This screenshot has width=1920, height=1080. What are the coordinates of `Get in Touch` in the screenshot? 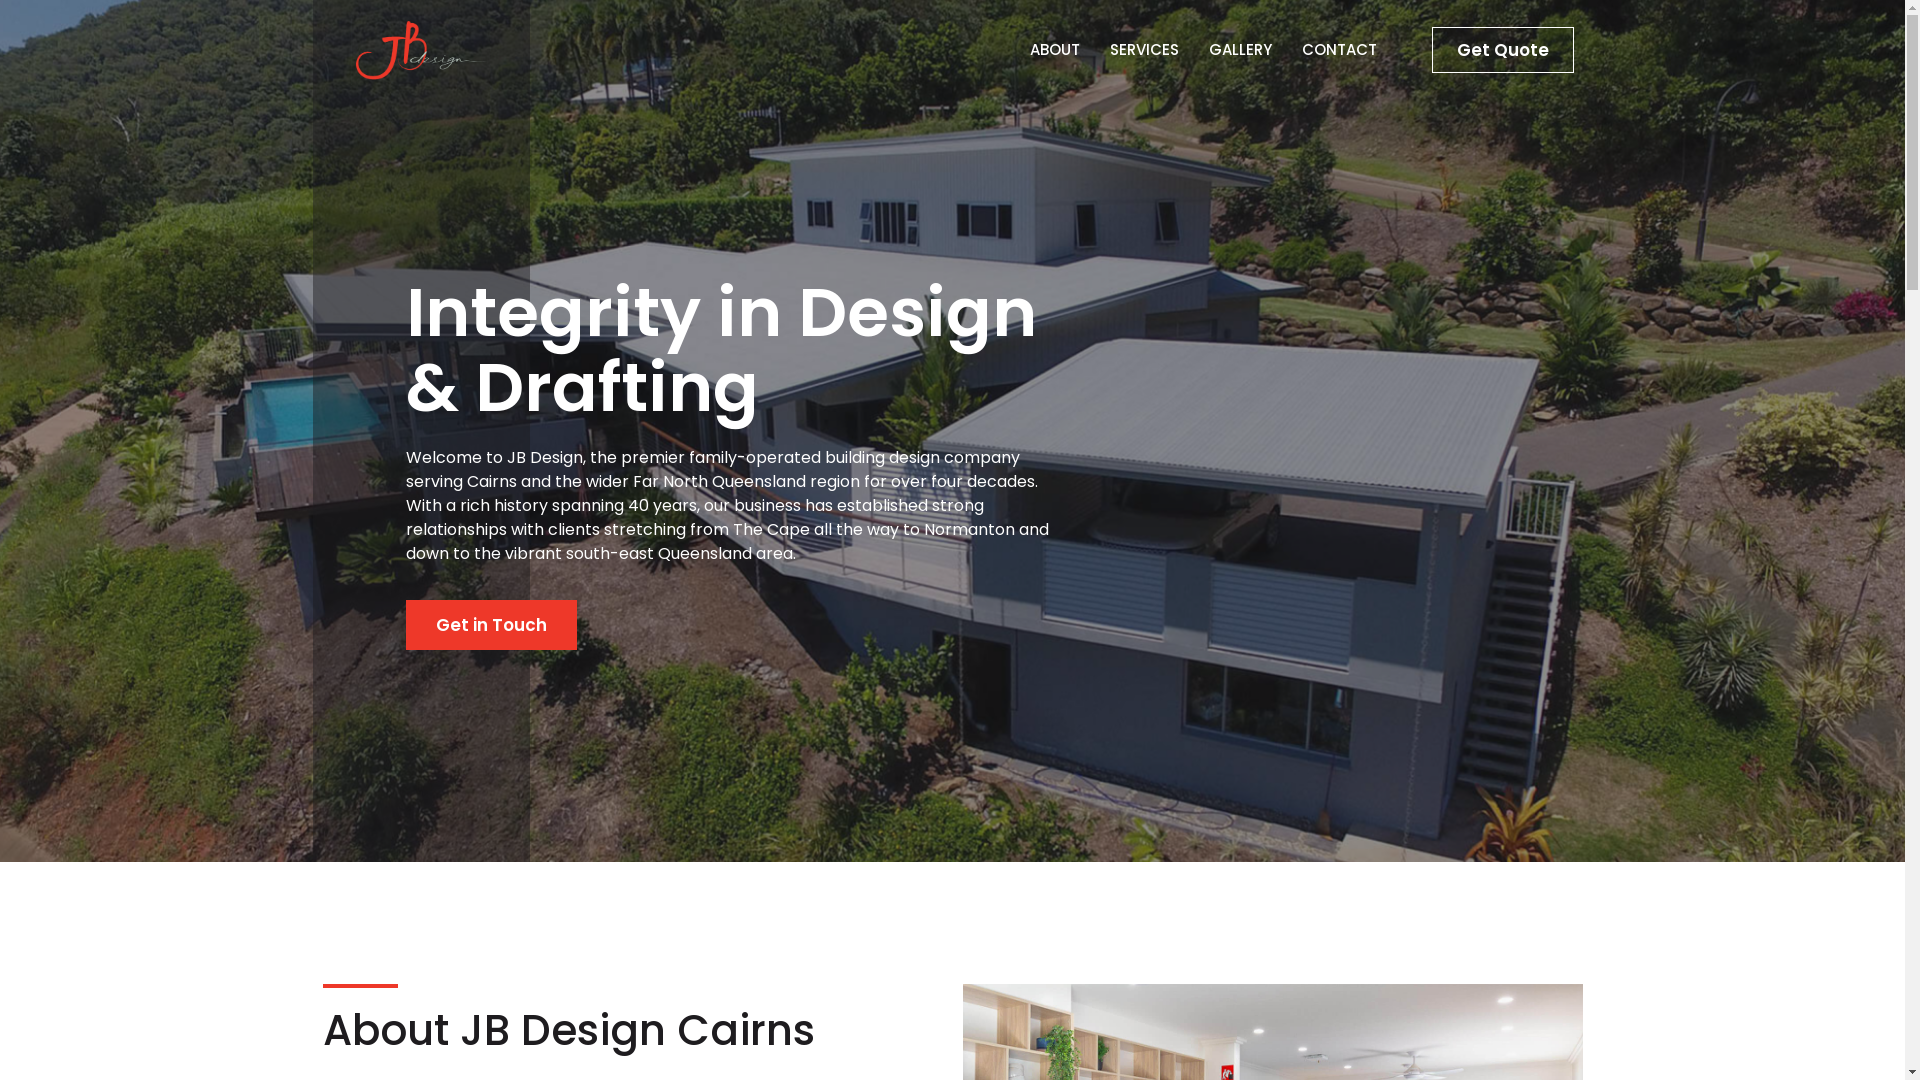 It's located at (492, 625).